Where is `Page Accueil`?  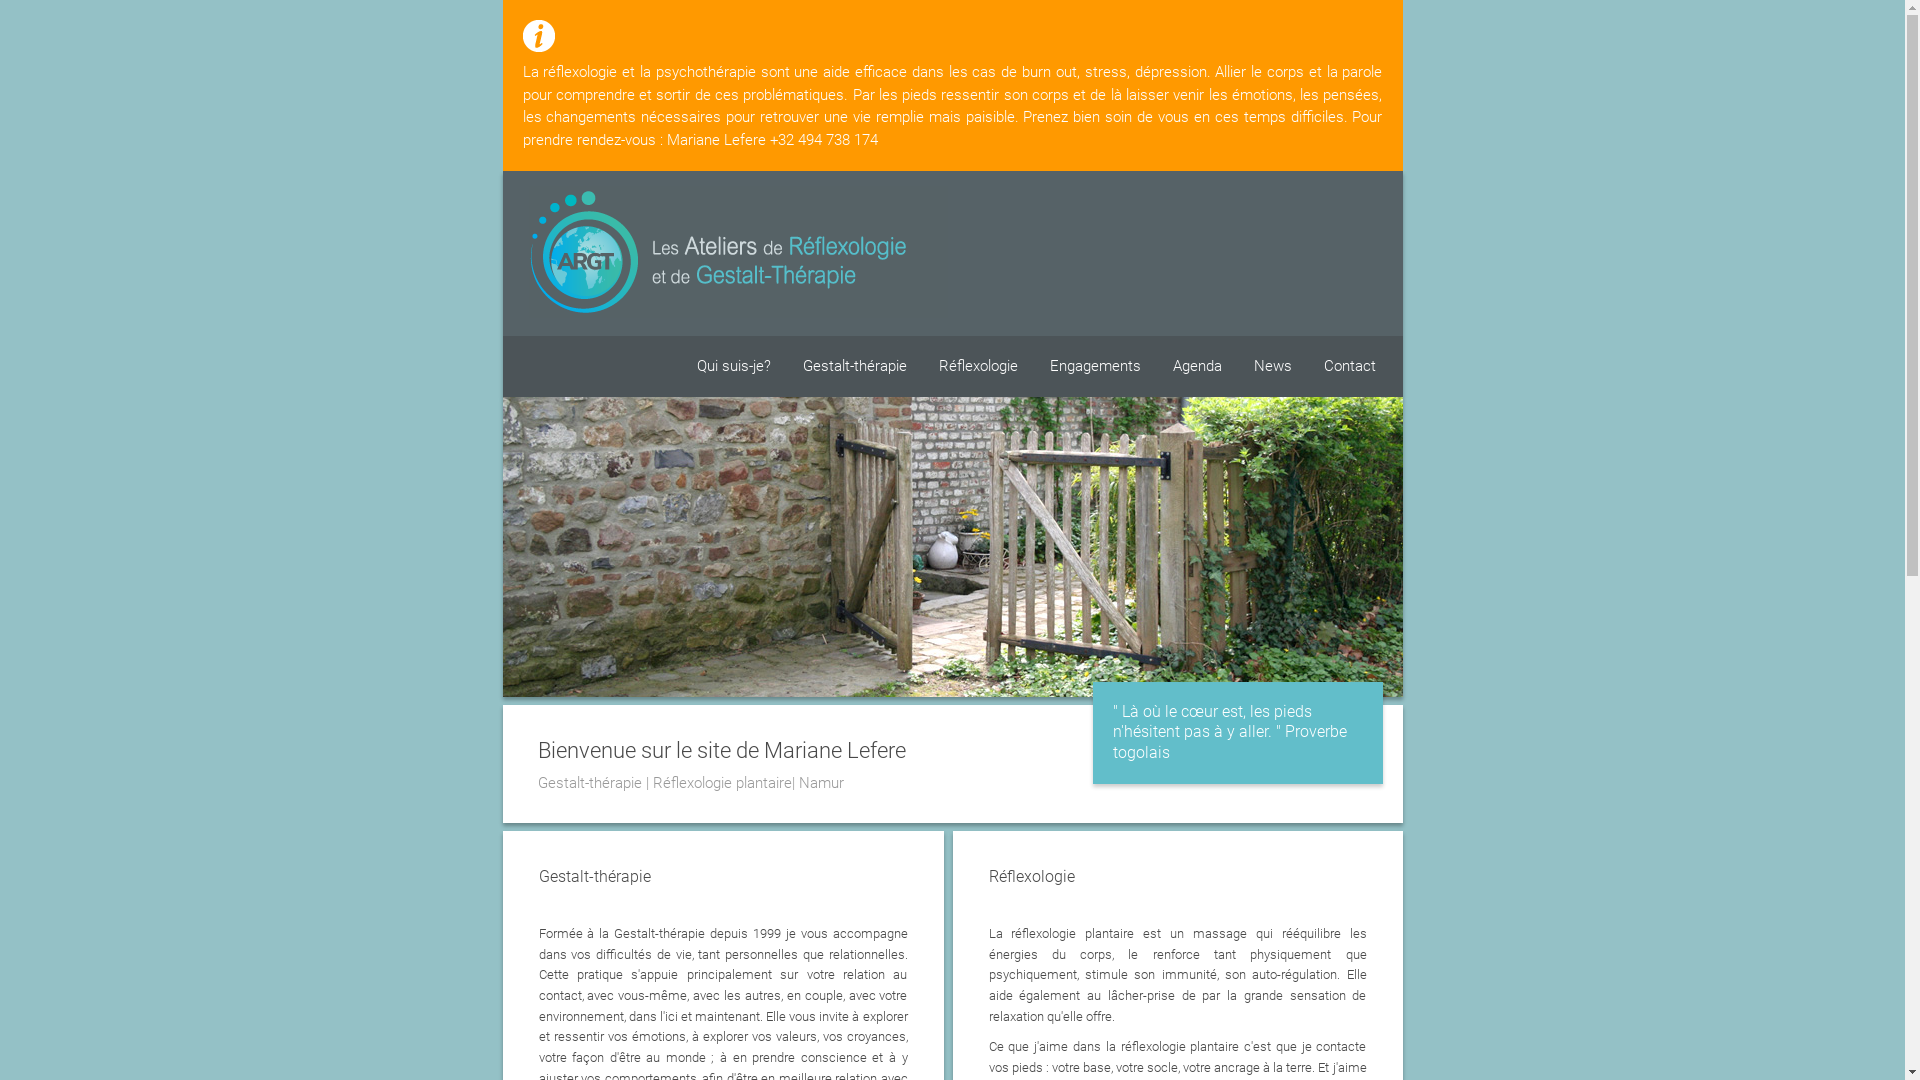 Page Accueil is located at coordinates (734, 252).